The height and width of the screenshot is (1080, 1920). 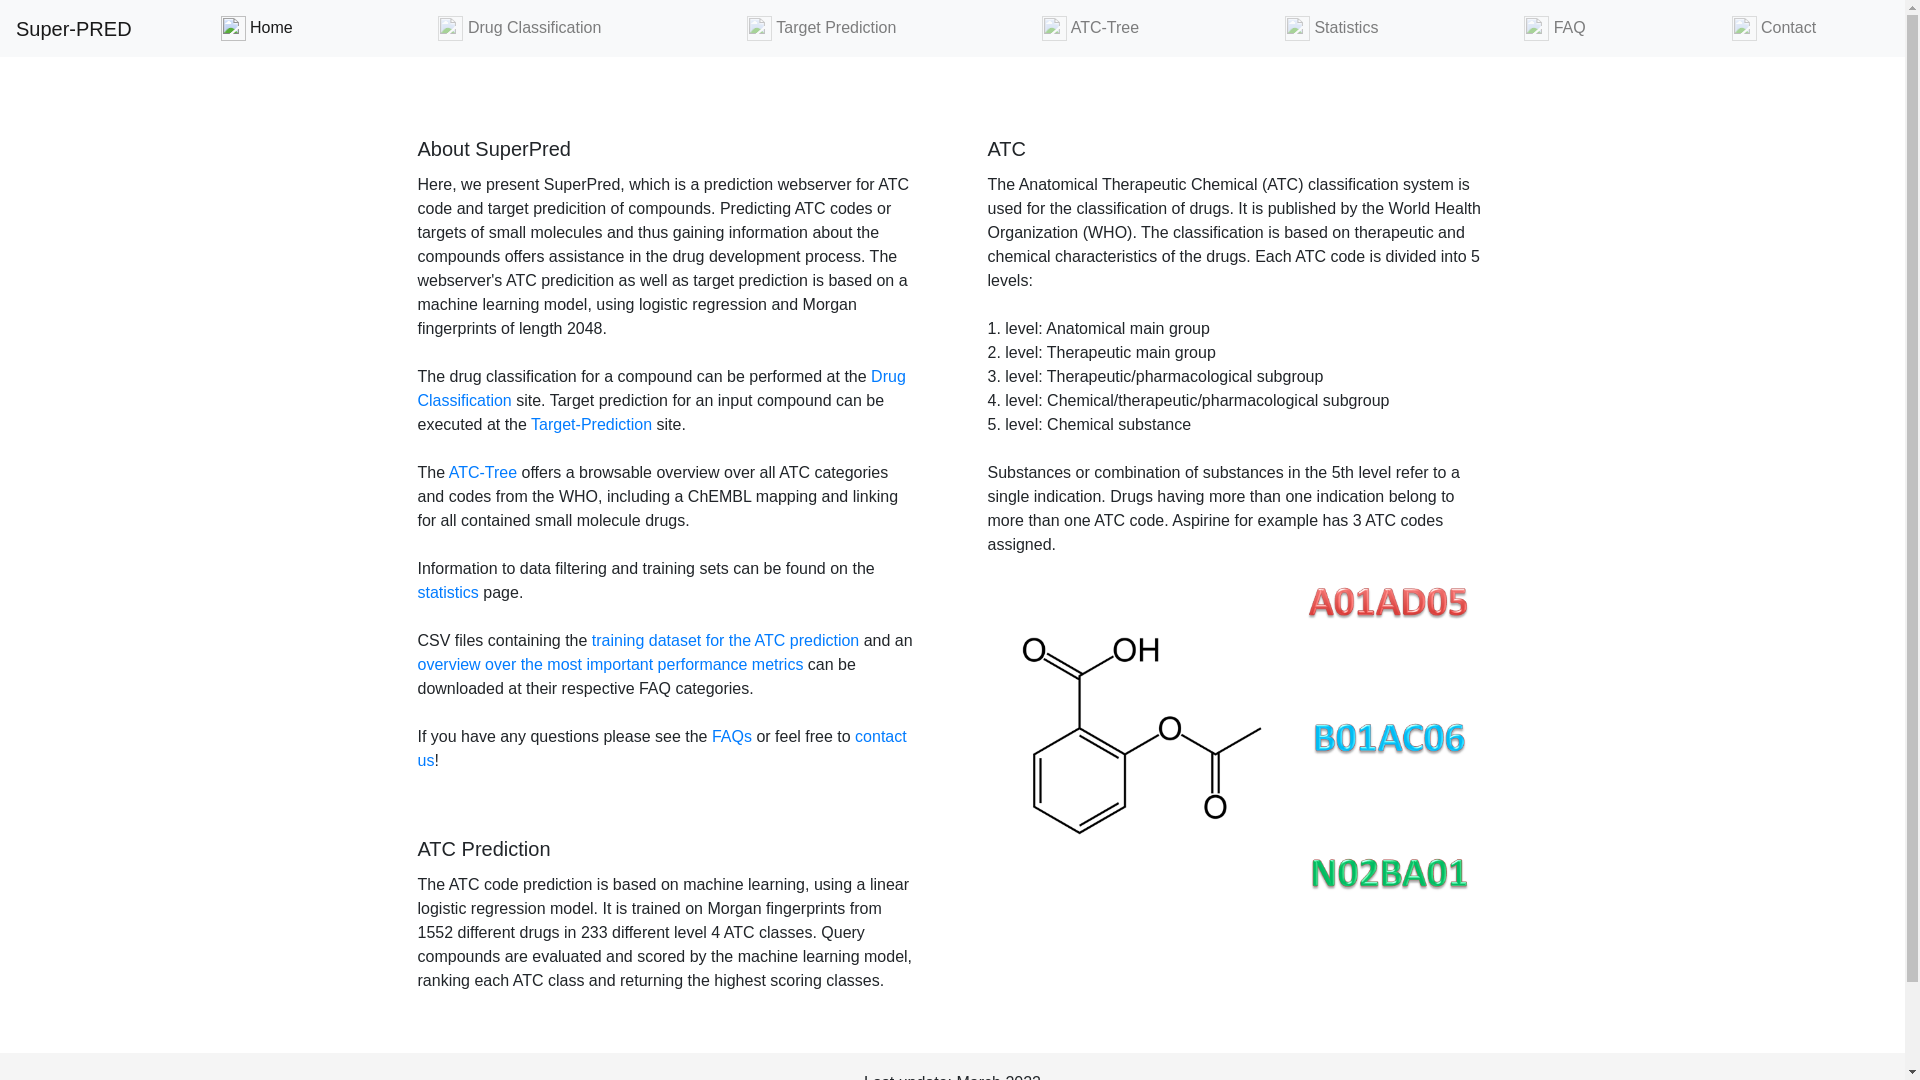 I want to click on Home, so click(x=256, y=28).